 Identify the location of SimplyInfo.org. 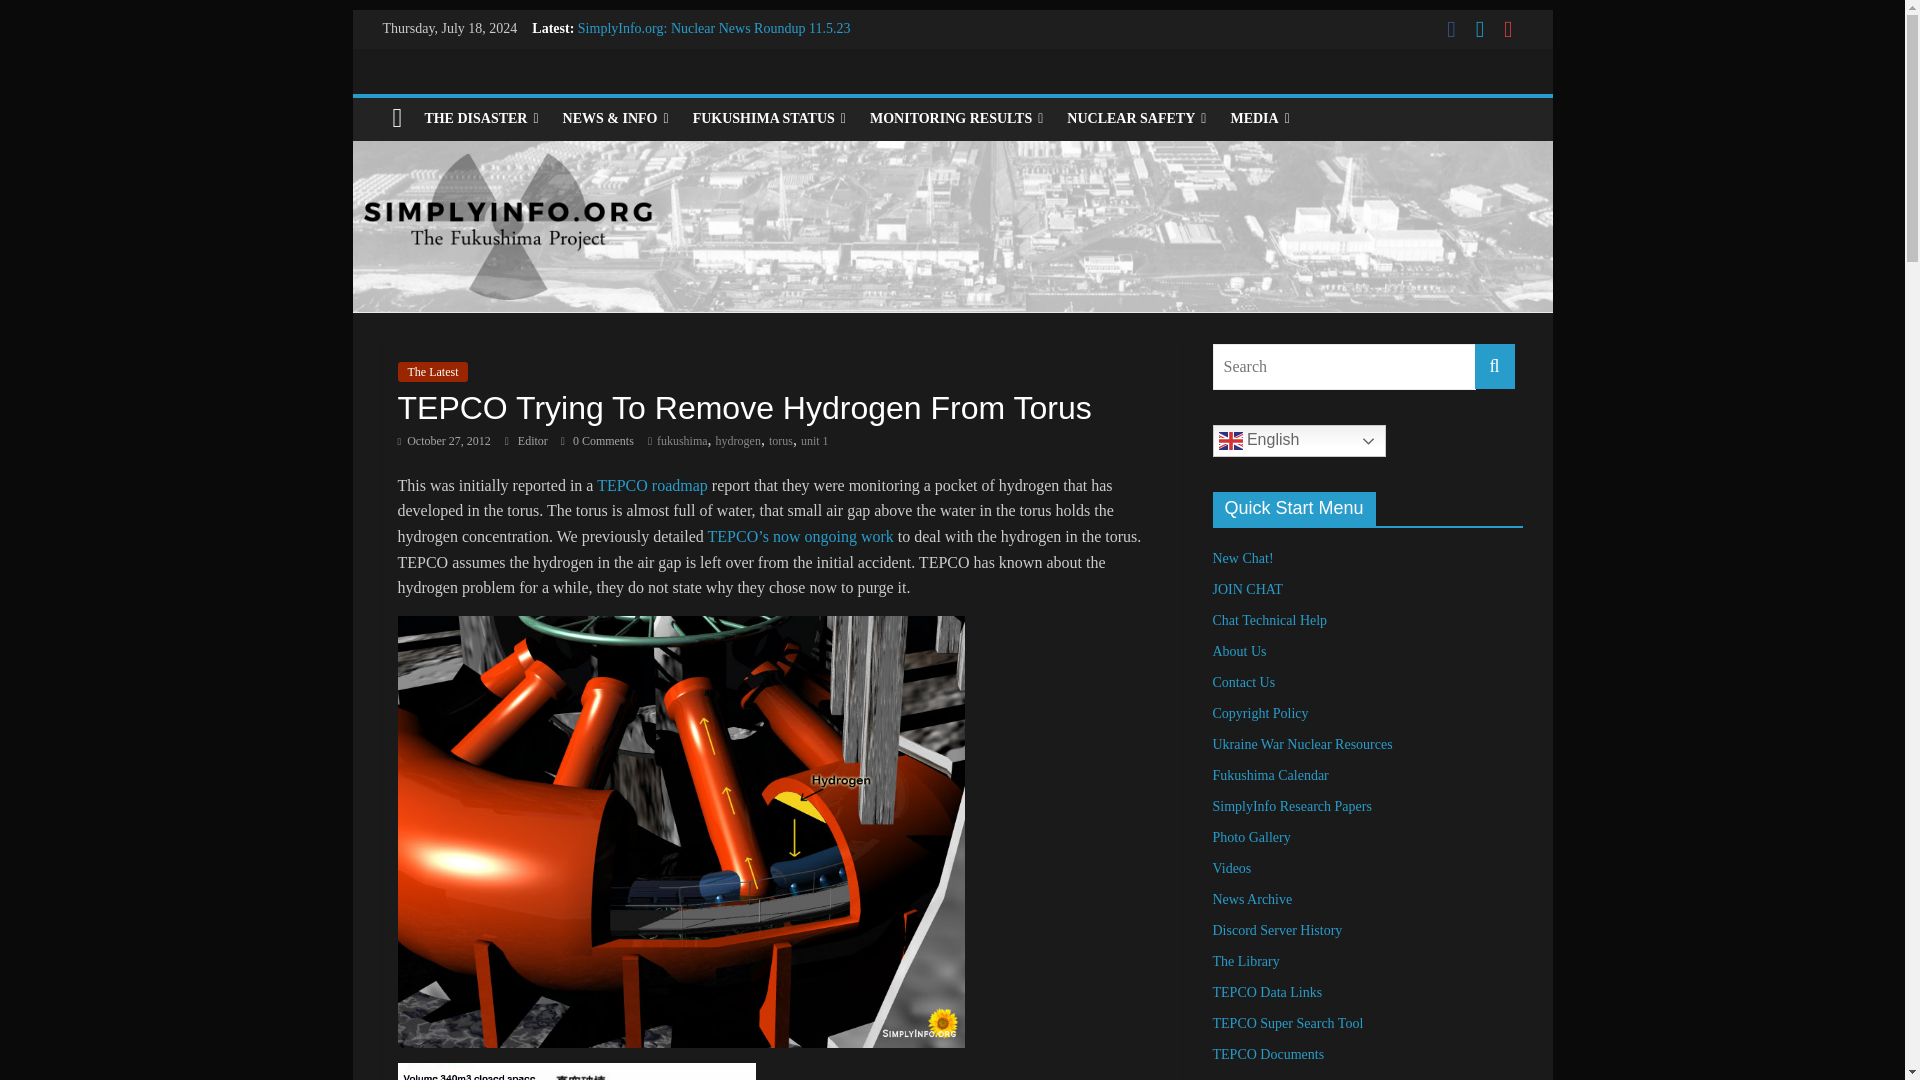
(397, 119).